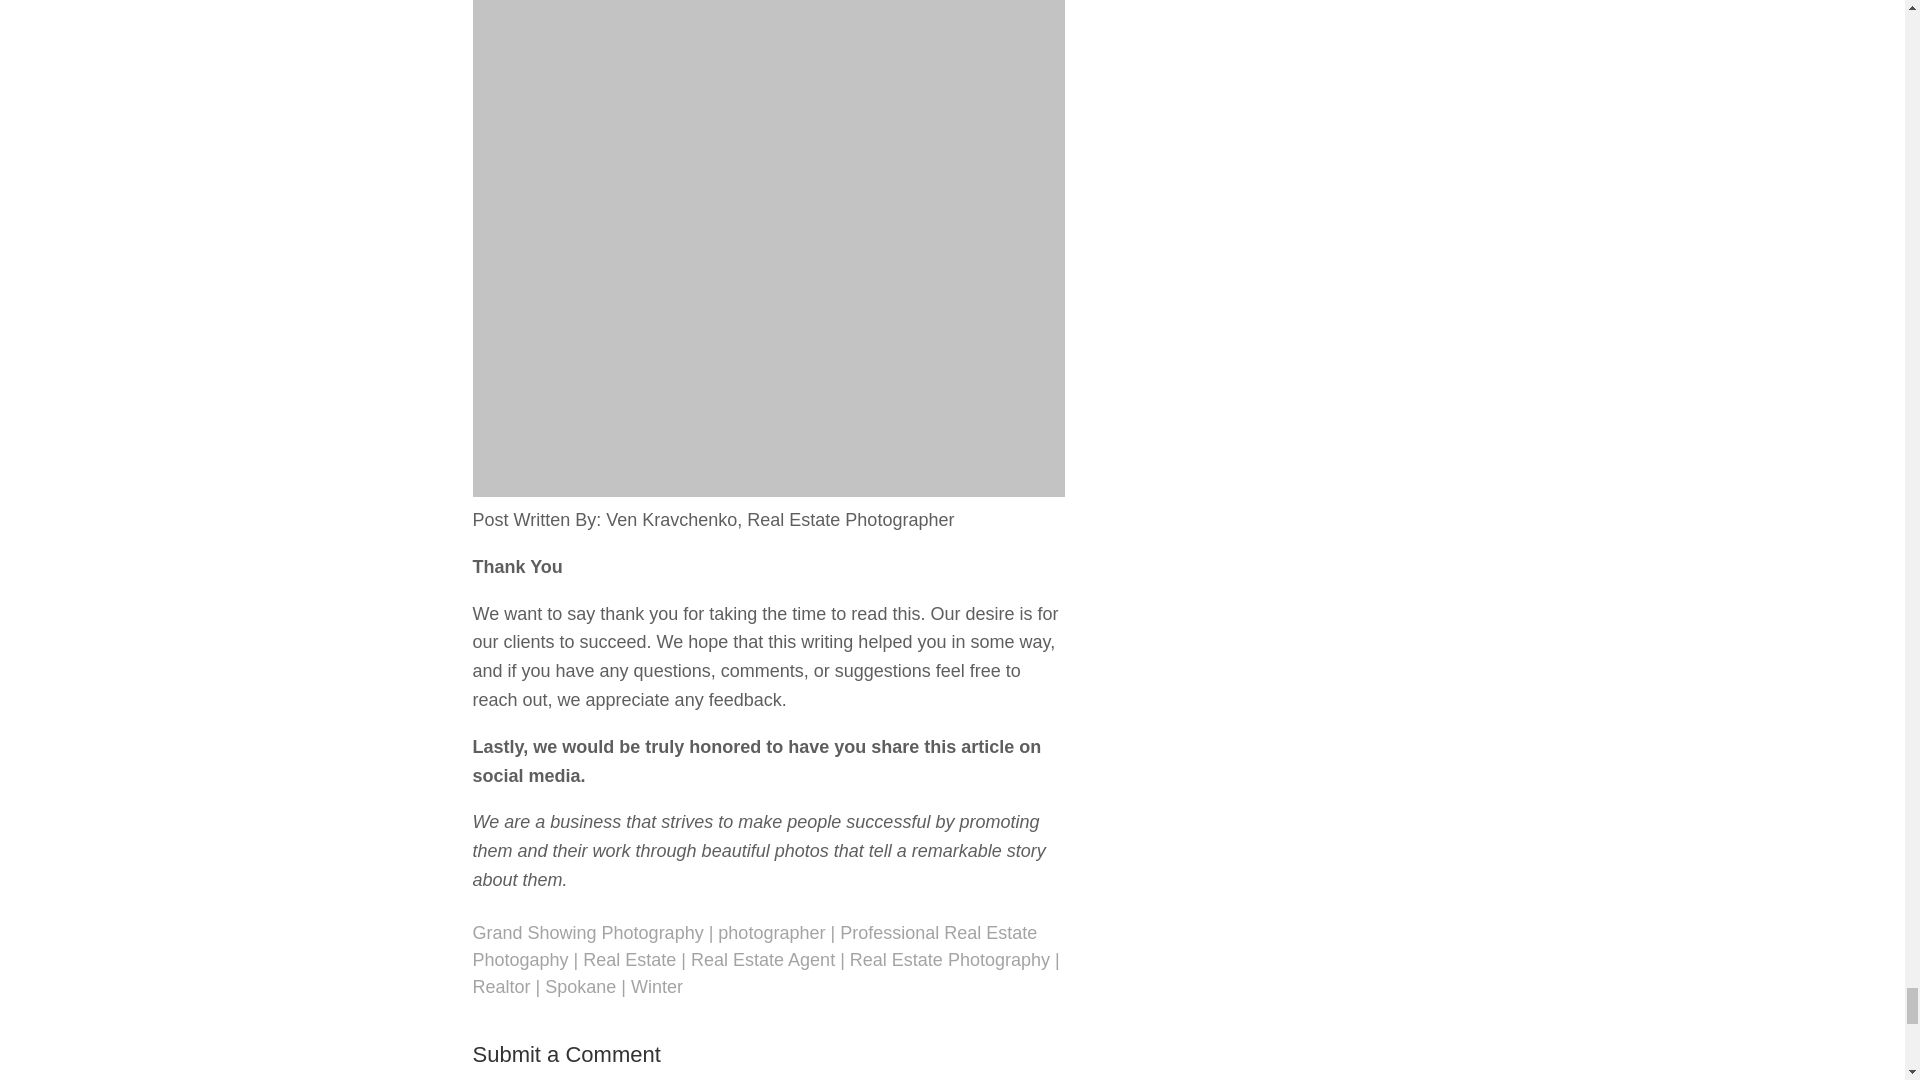 This screenshot has height=1080, width=1920. What do you see at coordinates (587, 932) in the screenshot?
I see `Grand Showing Photography` at bounding box center [587, 932].